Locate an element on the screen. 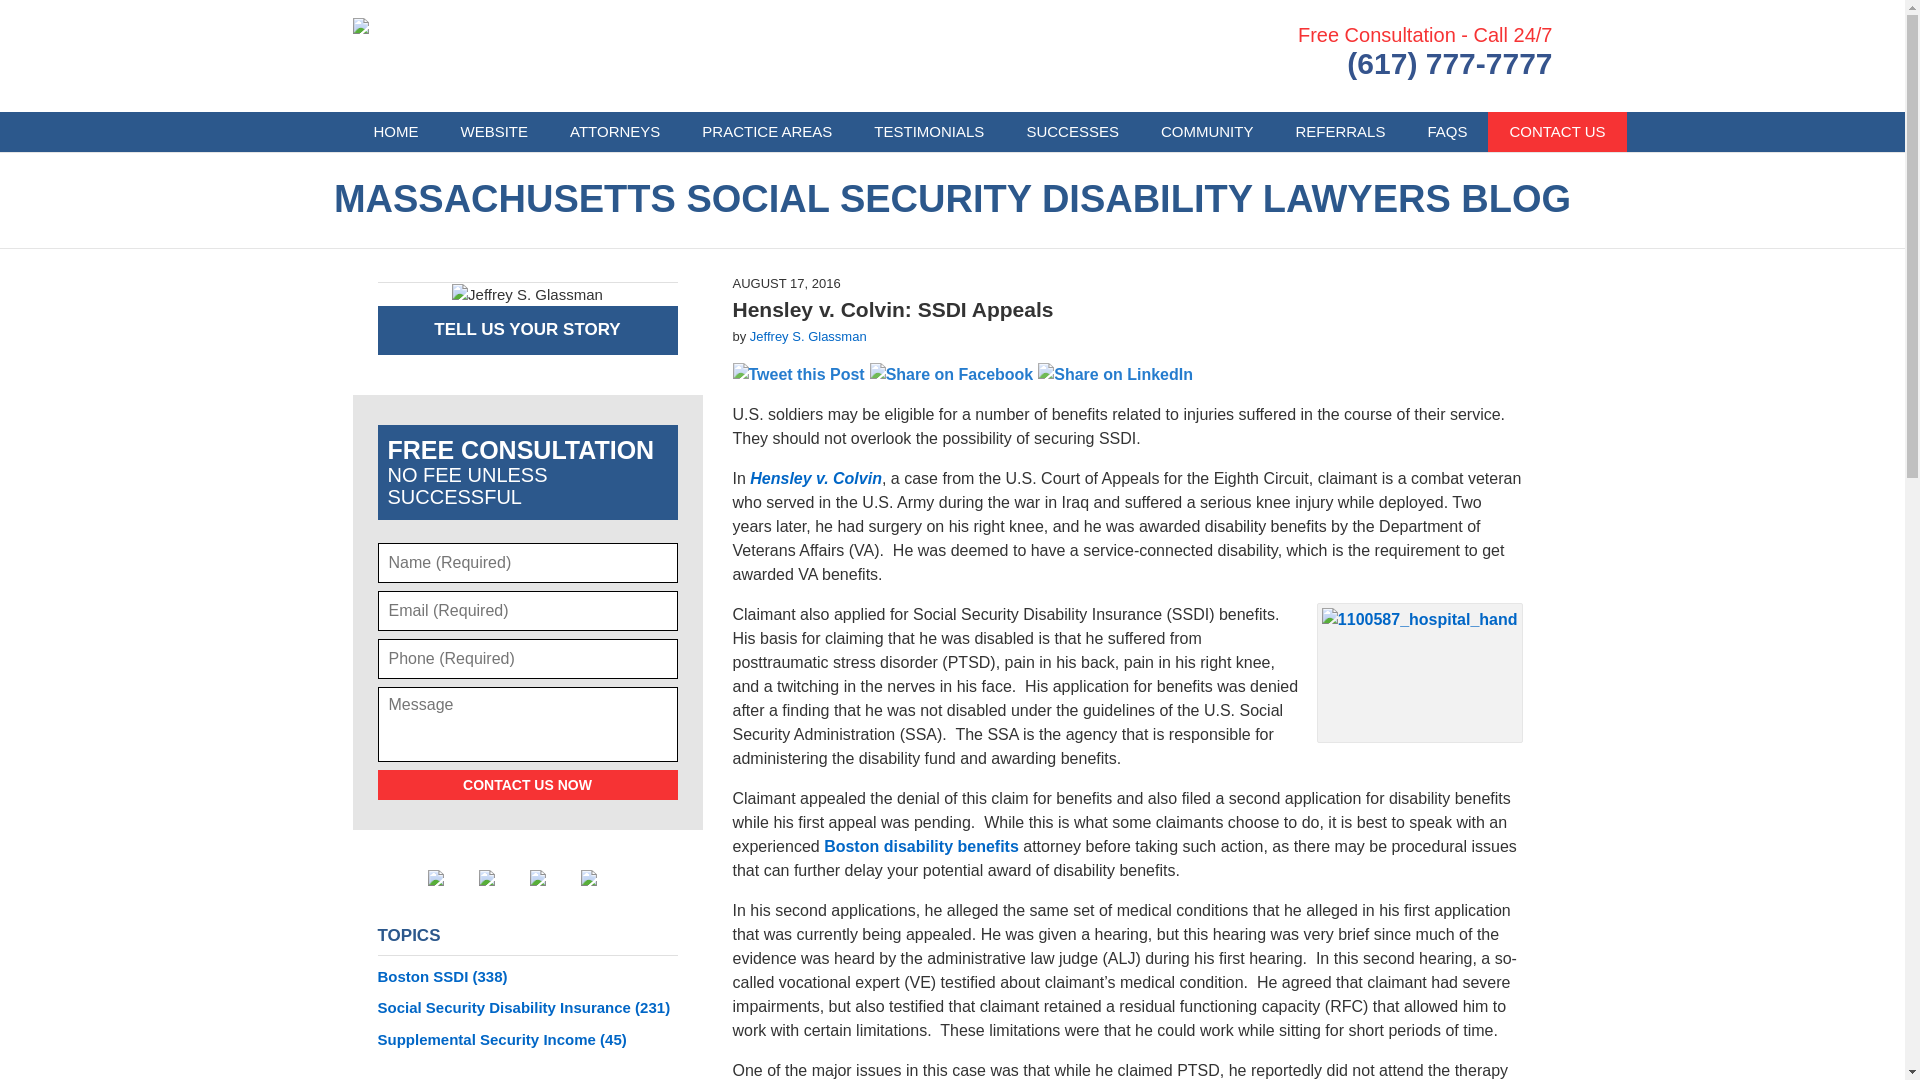 Image resolution: width=1920 pixels, height=1080 pixels. CONTACT US is located at coordinates (1557, 132).